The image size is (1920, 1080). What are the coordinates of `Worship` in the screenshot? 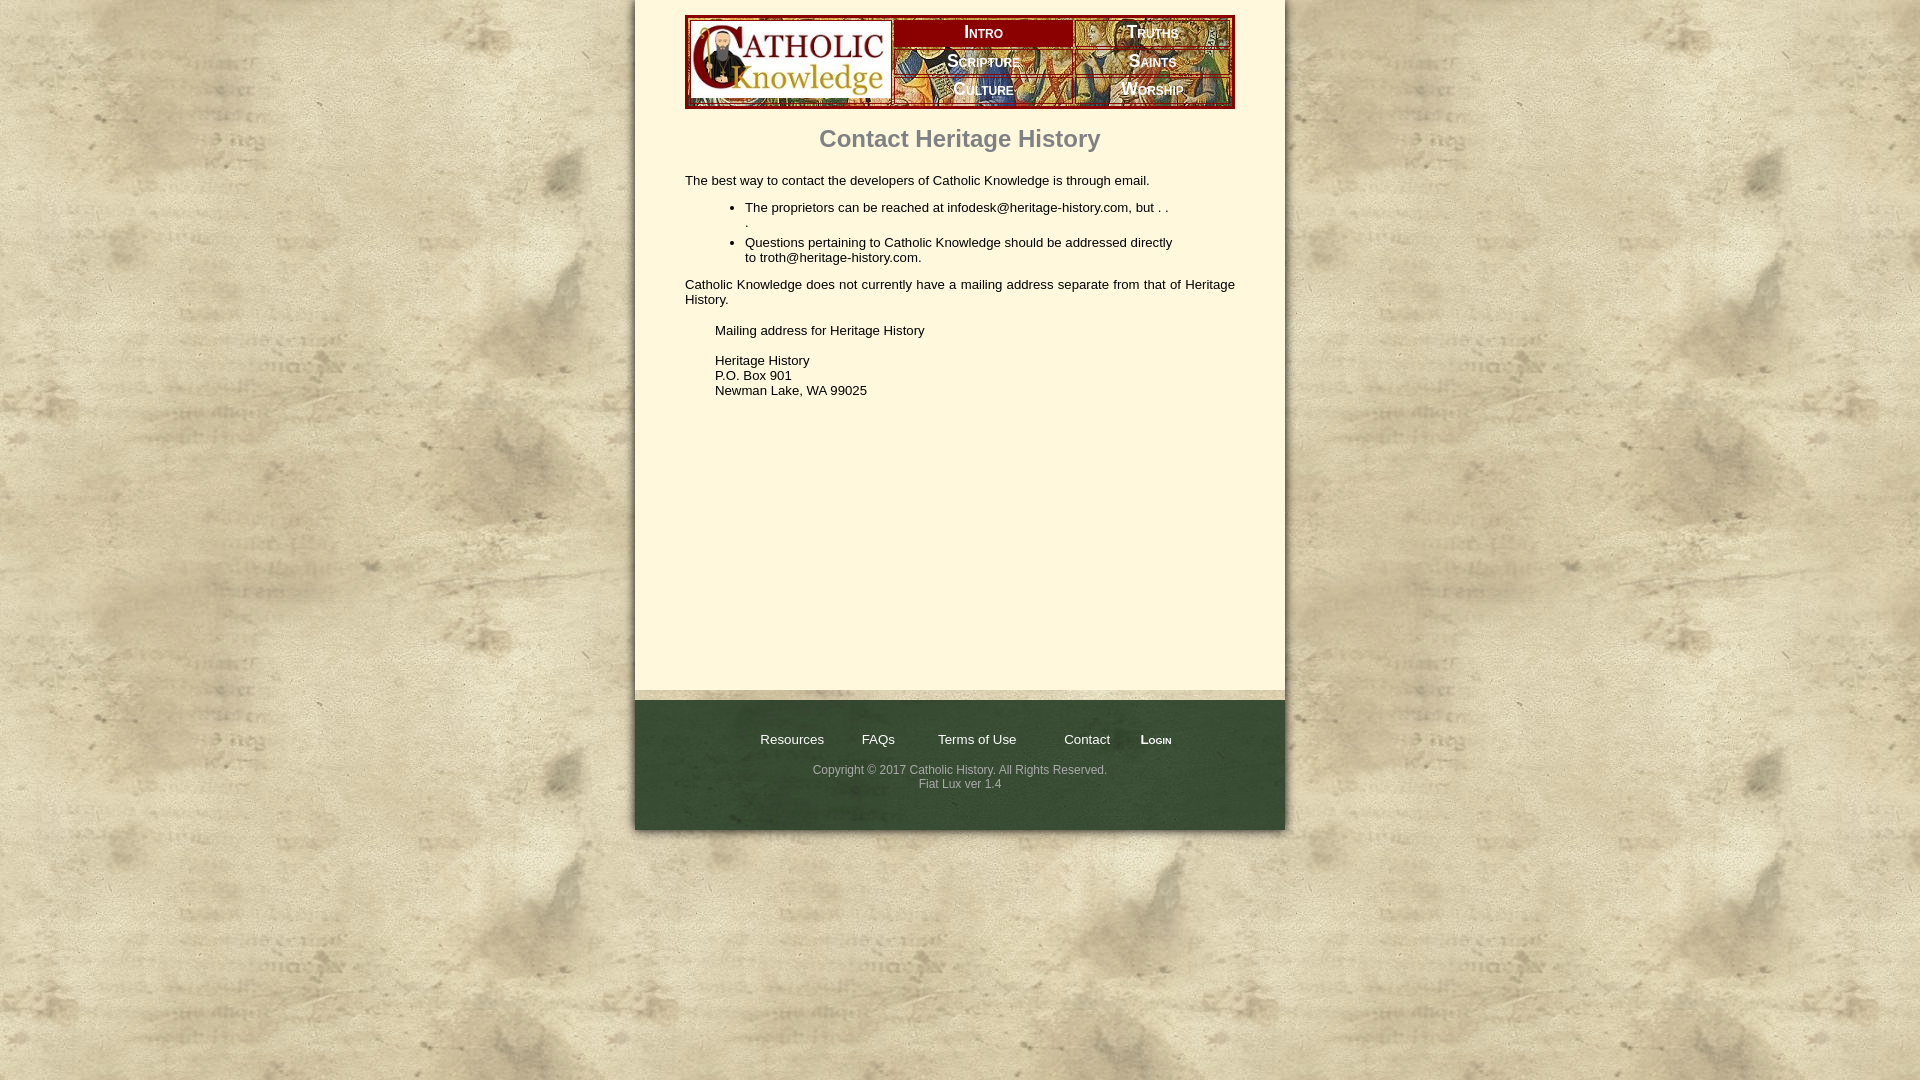 It's located at (1152, 88).